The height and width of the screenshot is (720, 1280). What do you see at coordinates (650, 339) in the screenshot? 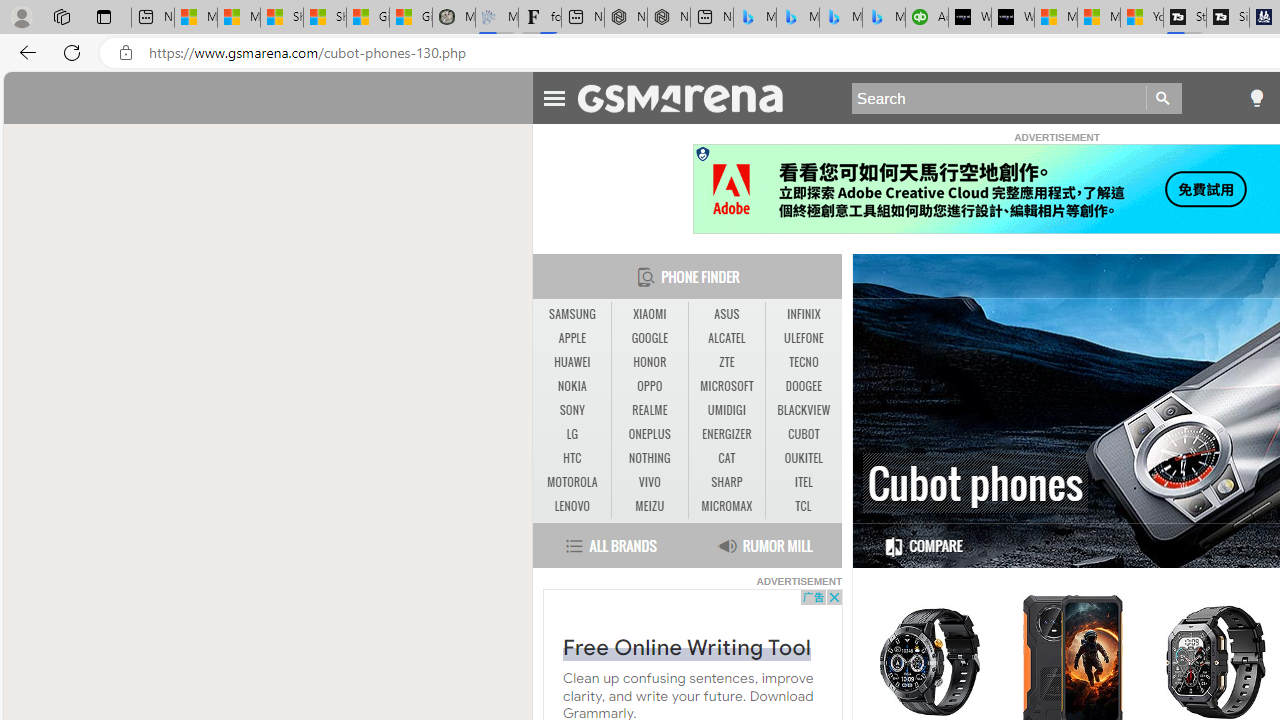
I see `GOOGLE` at bounding box center [650, 339].